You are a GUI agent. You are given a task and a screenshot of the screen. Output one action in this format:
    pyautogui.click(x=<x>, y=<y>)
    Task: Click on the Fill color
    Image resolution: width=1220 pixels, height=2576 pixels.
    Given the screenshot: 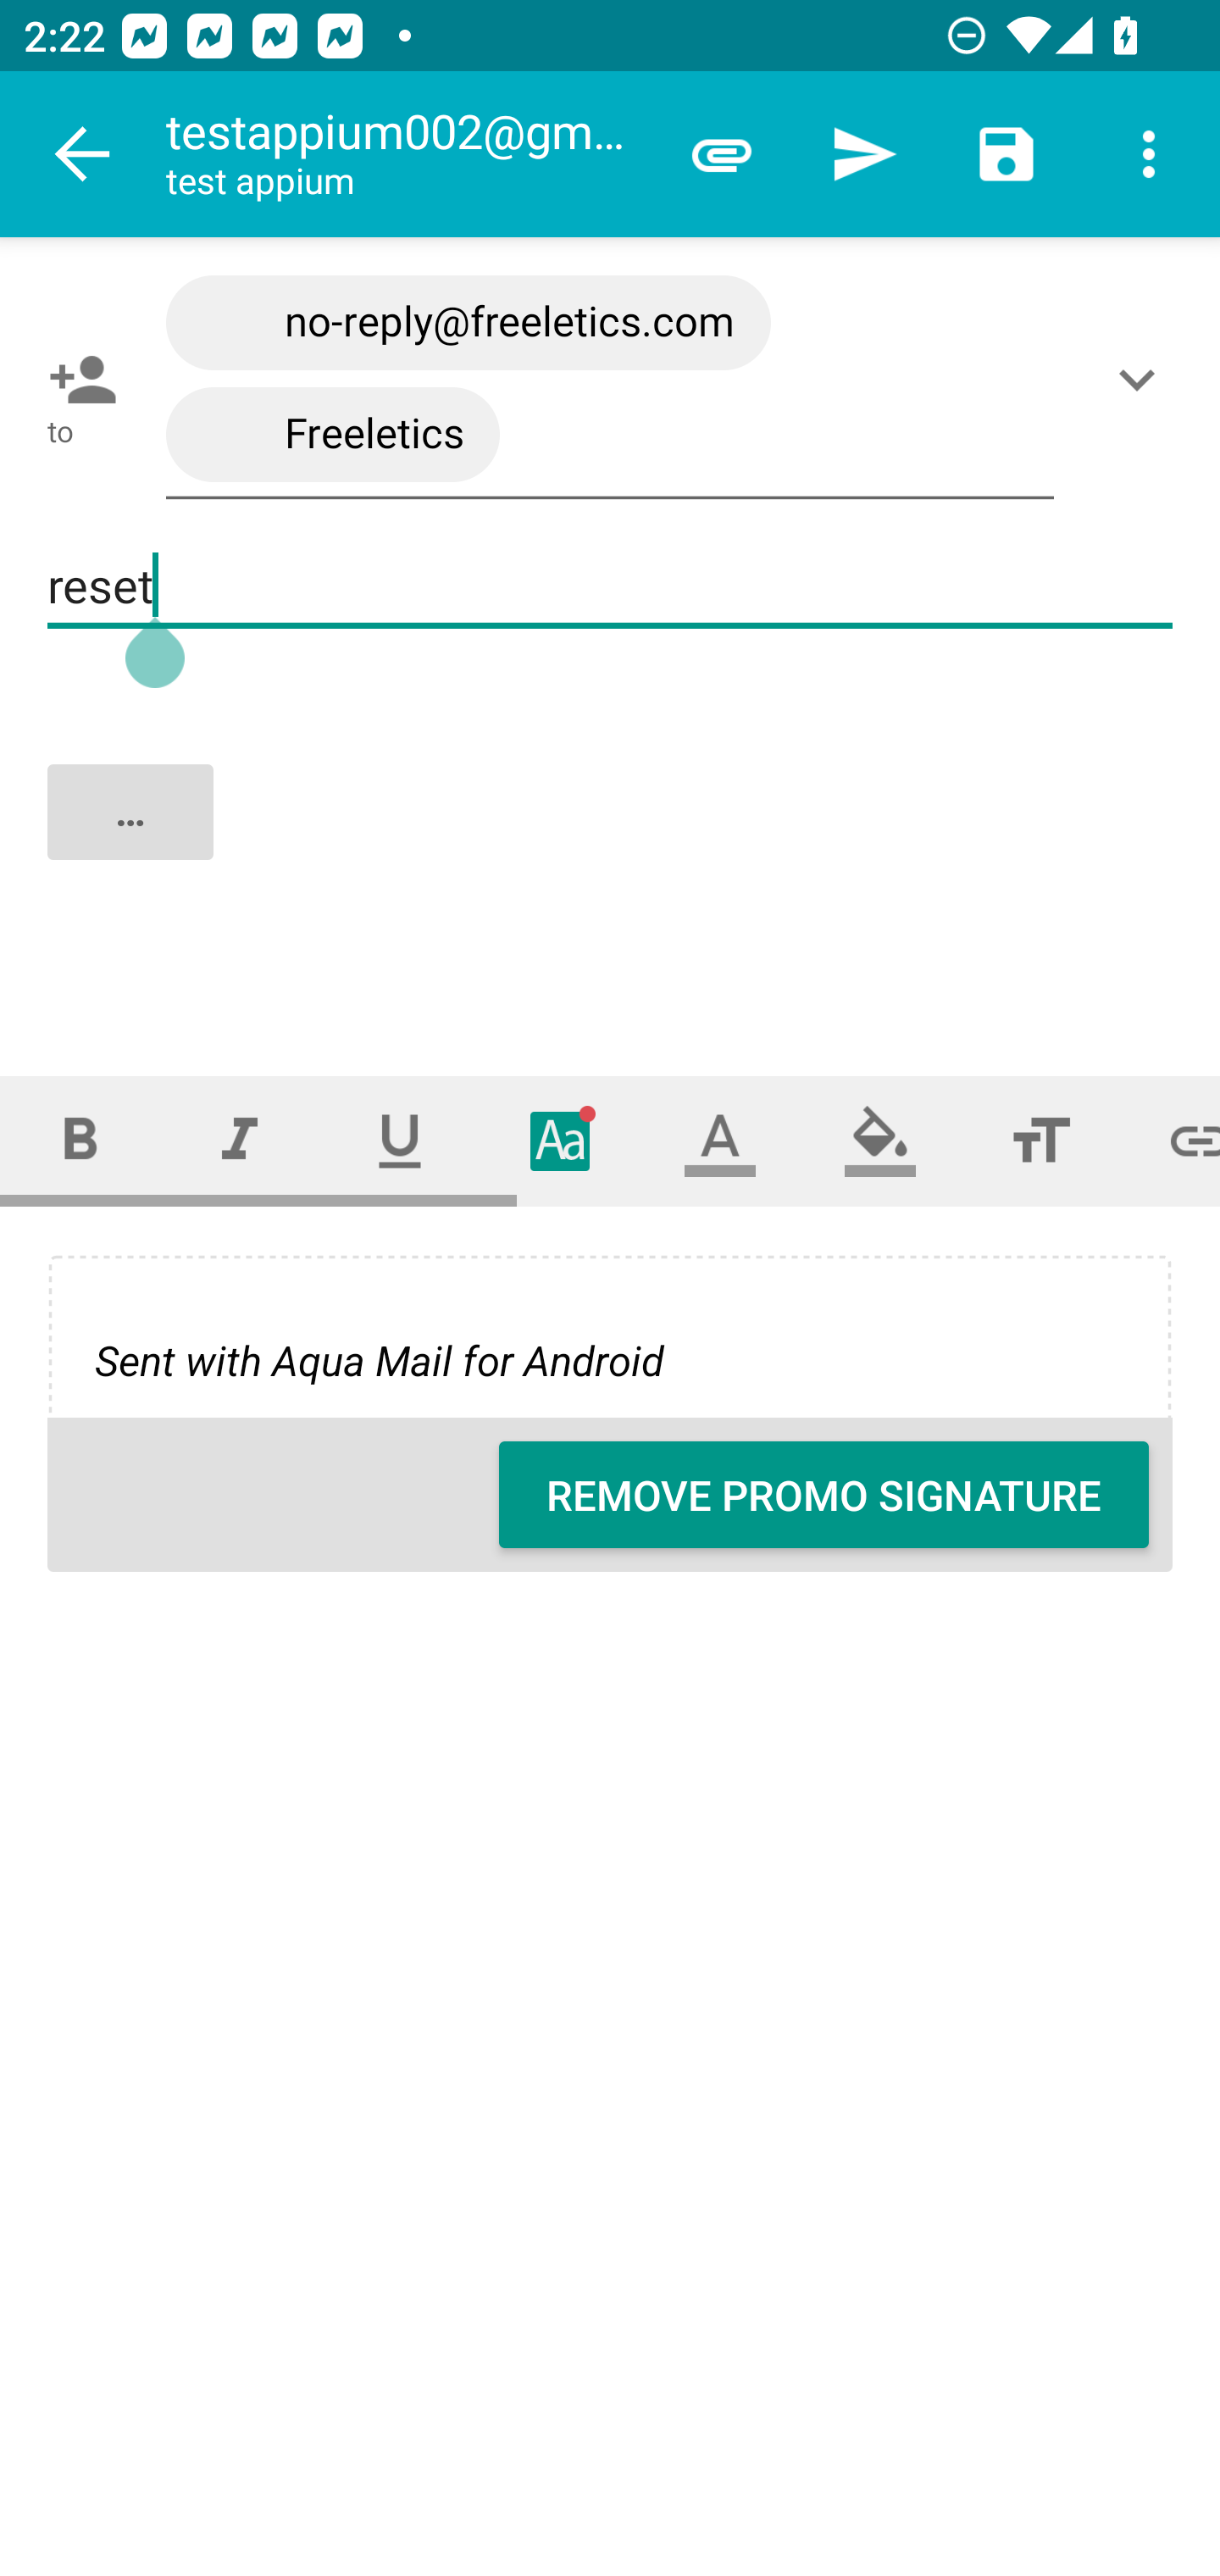 What is the action you would take?
    pyautogui.click(x=880, y=1141)
    